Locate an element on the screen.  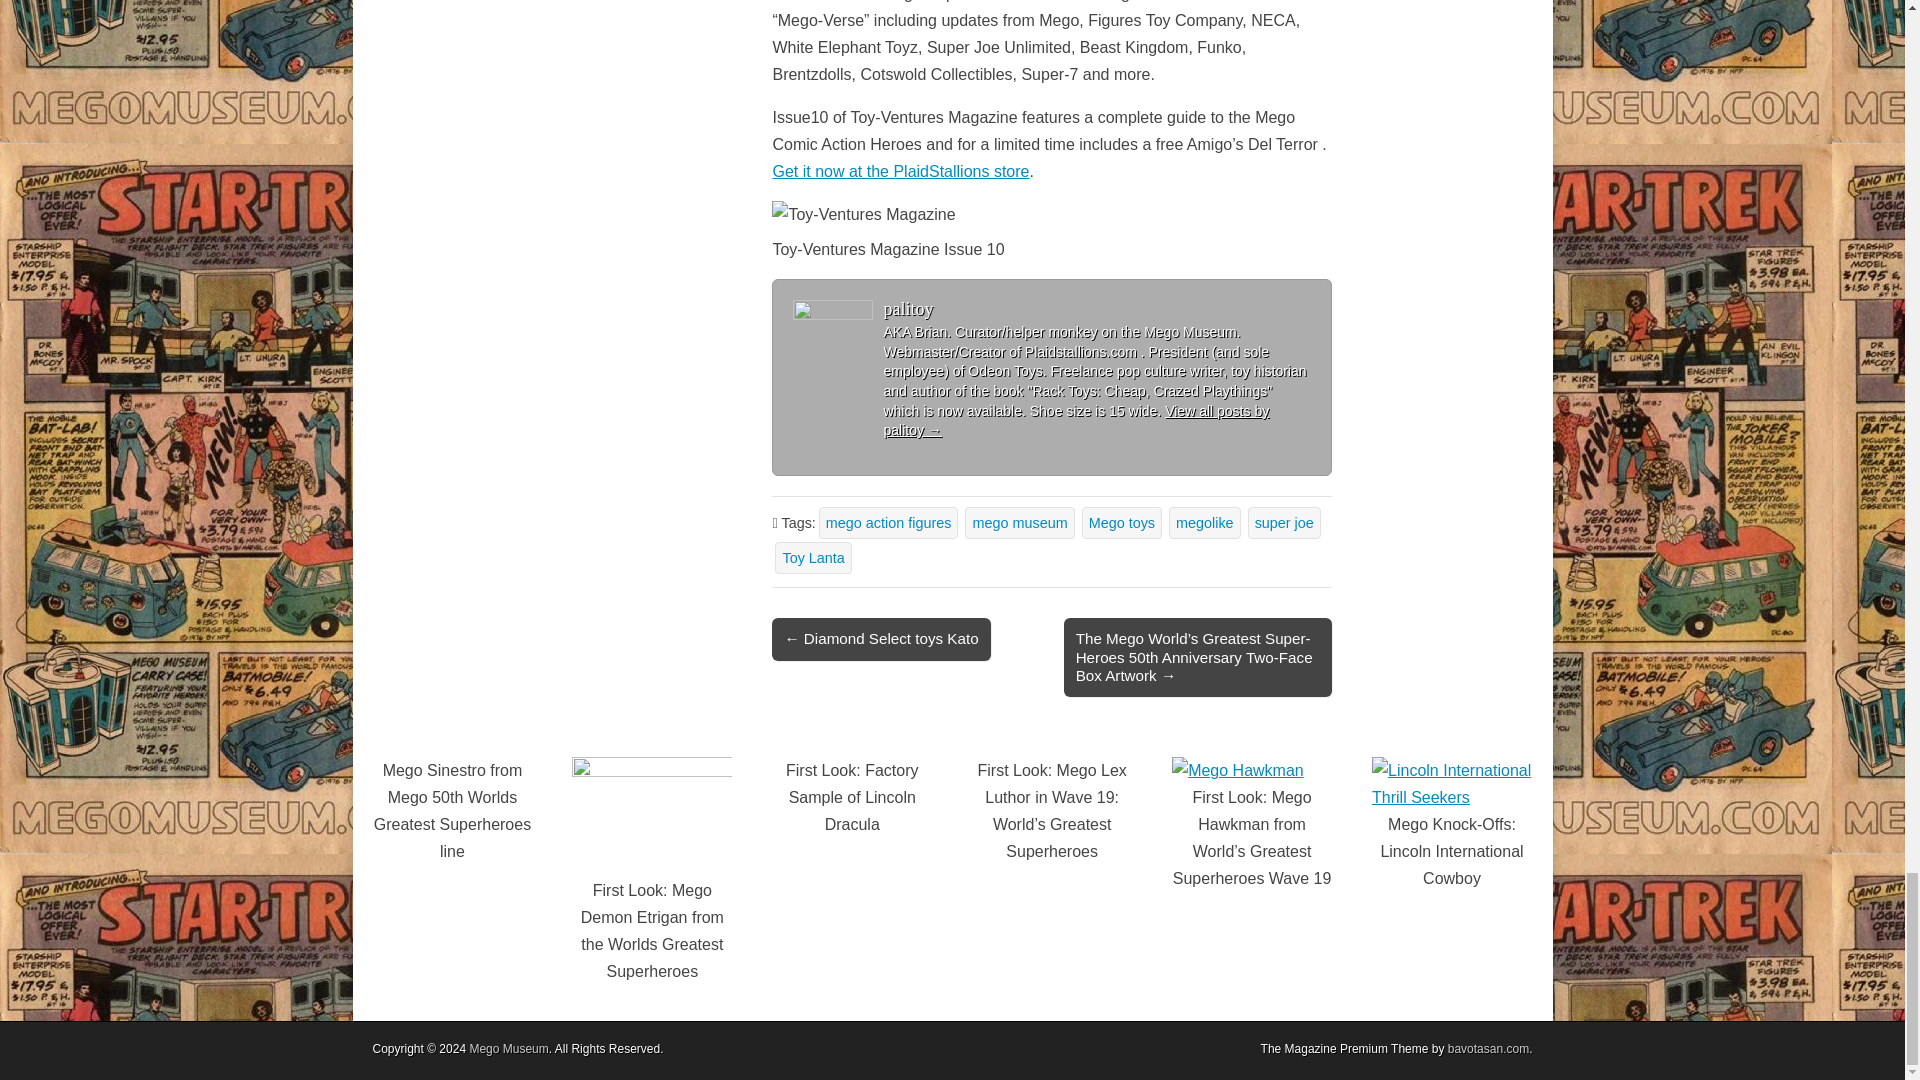
megolike is located at coordinates (1204, 522).